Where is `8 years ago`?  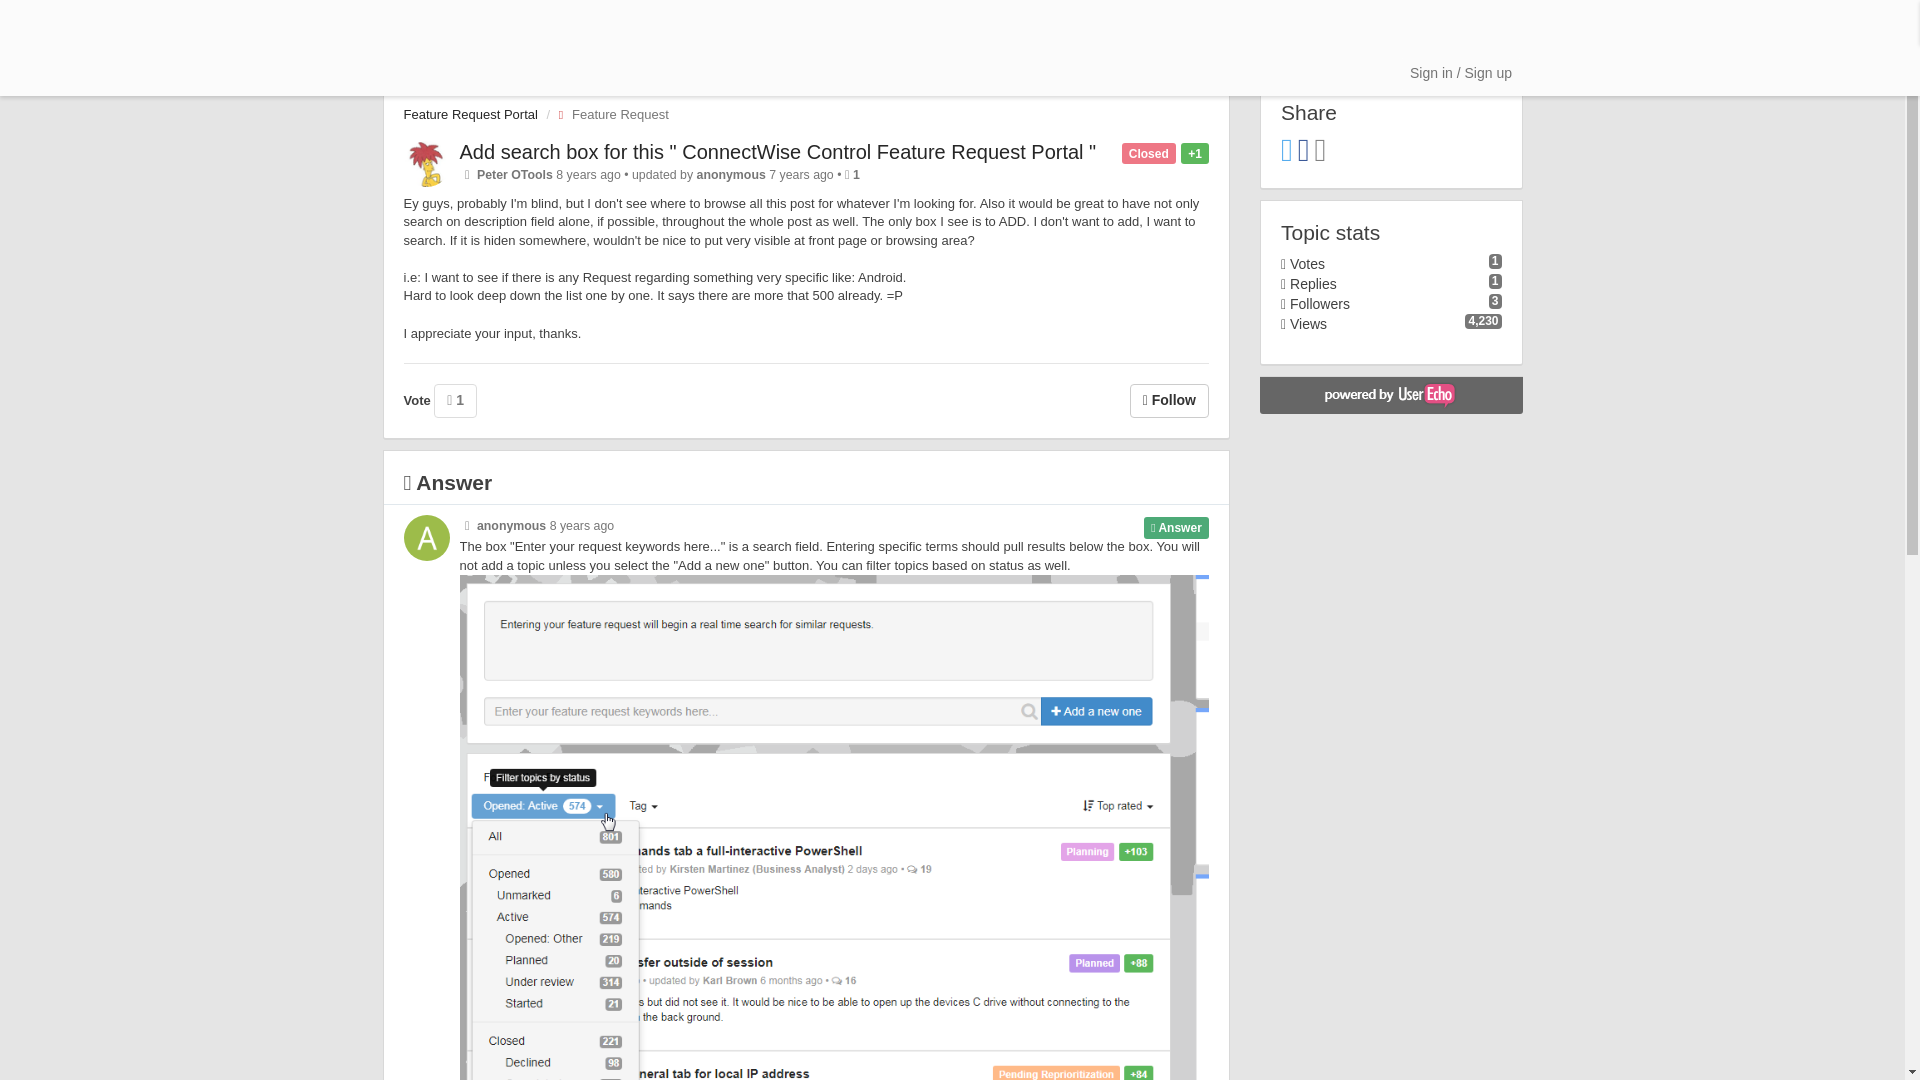 8 years ago is located at coordinates (582, 526).